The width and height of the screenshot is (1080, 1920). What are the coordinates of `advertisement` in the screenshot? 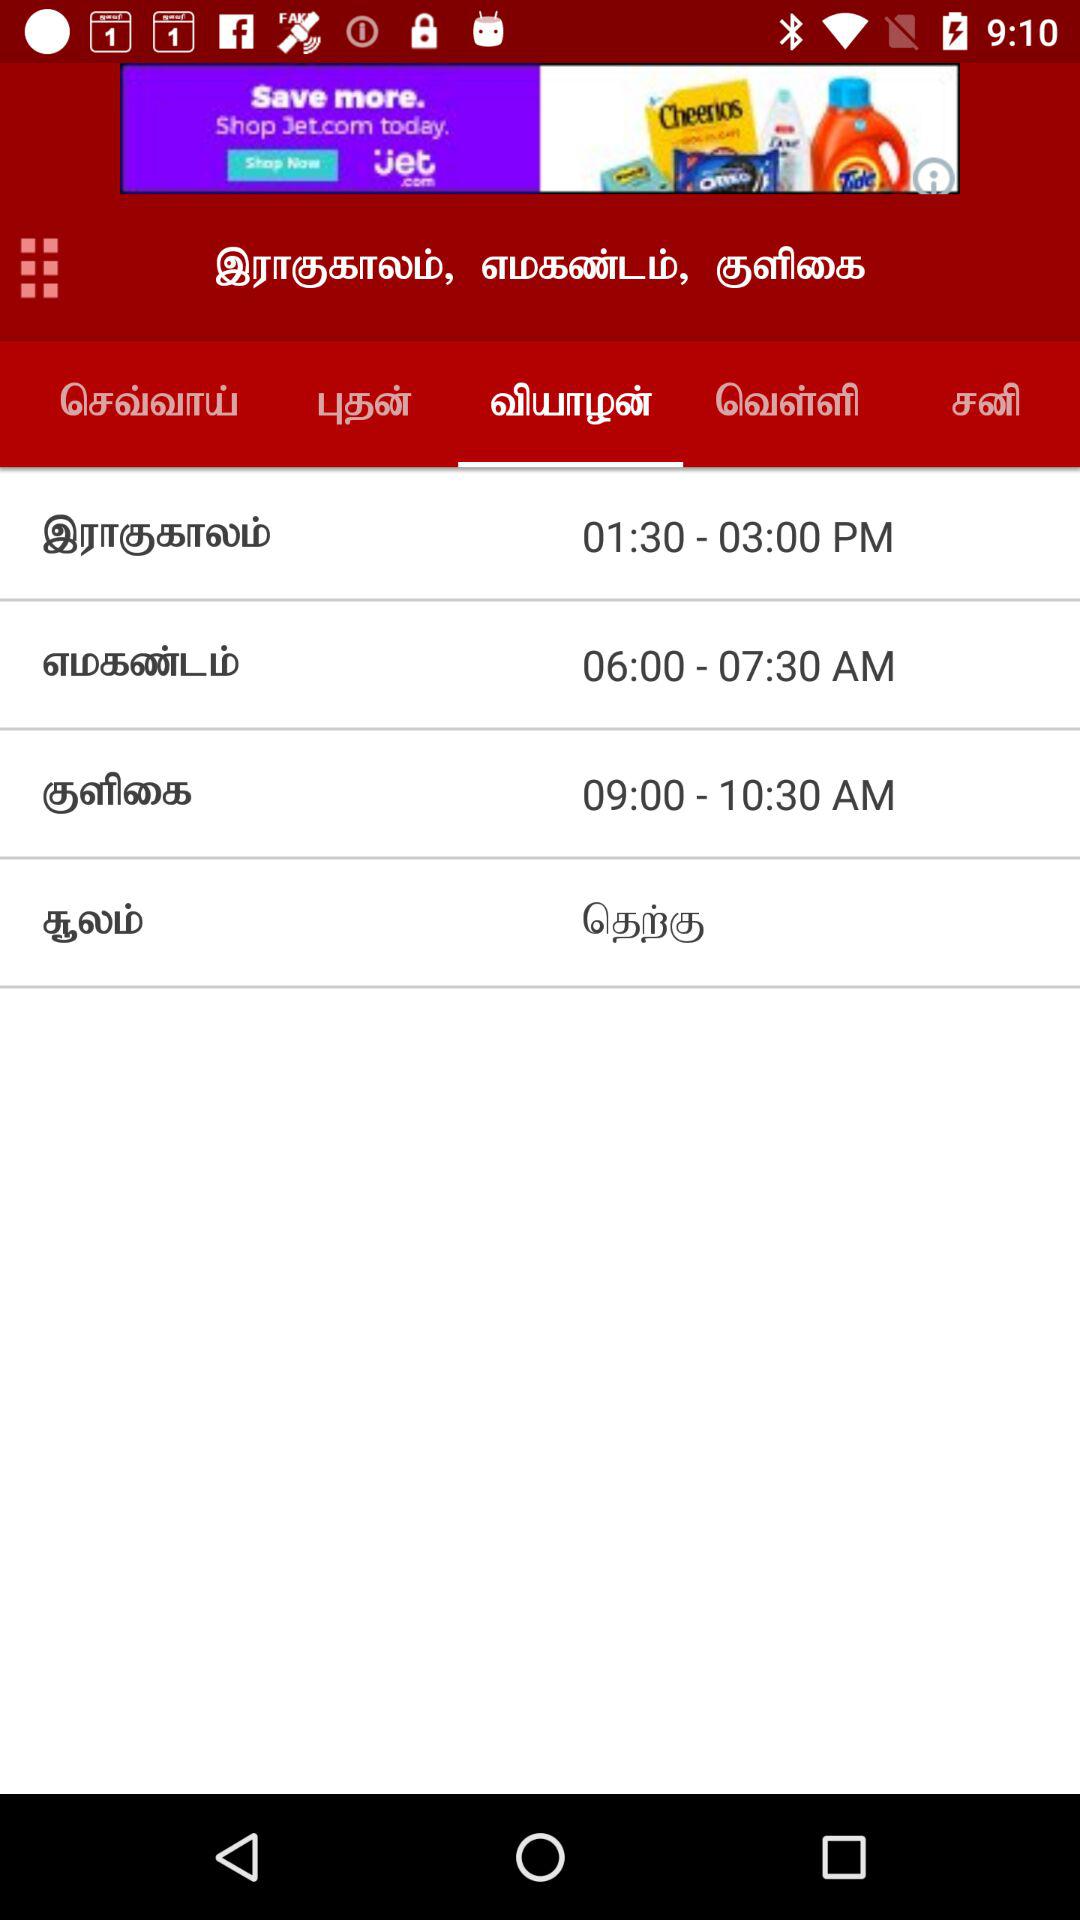 It's located at (540, 128).